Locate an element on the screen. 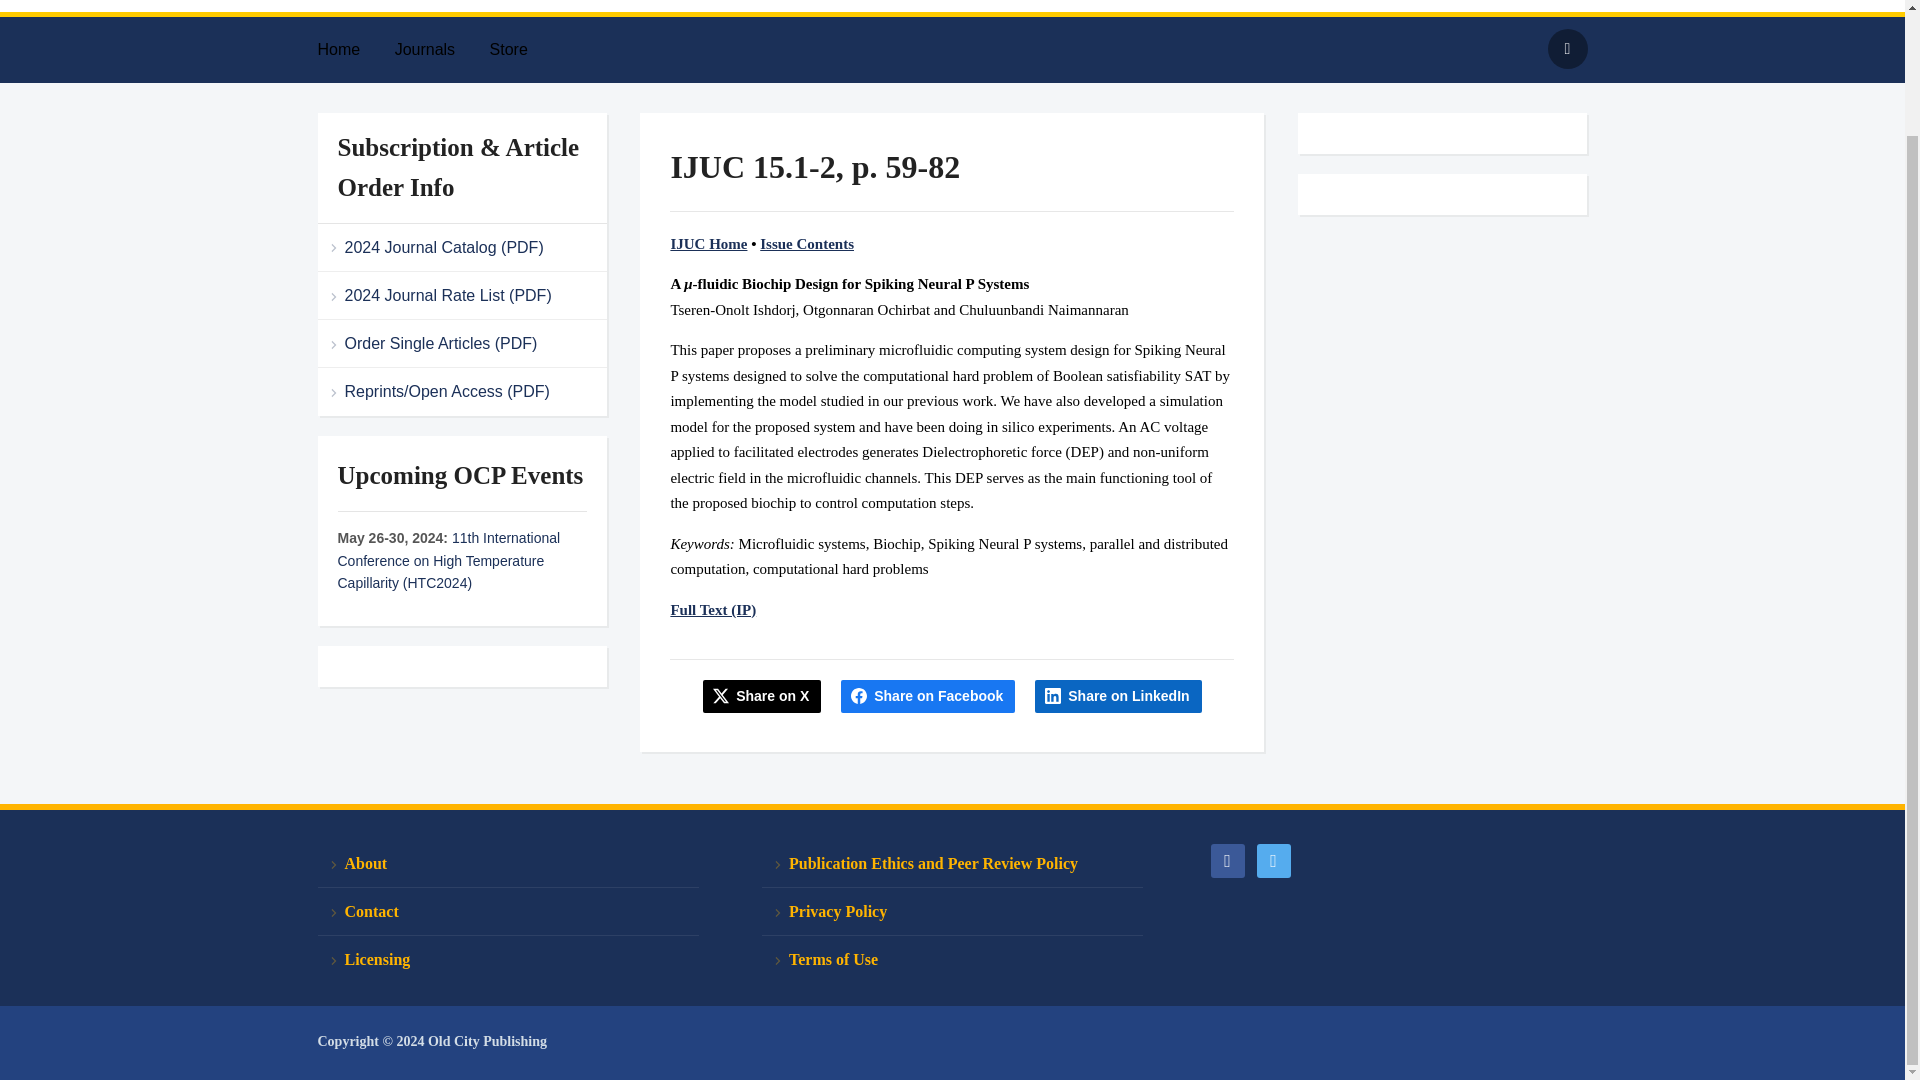  Share on X is located at coordinates (762, 696).